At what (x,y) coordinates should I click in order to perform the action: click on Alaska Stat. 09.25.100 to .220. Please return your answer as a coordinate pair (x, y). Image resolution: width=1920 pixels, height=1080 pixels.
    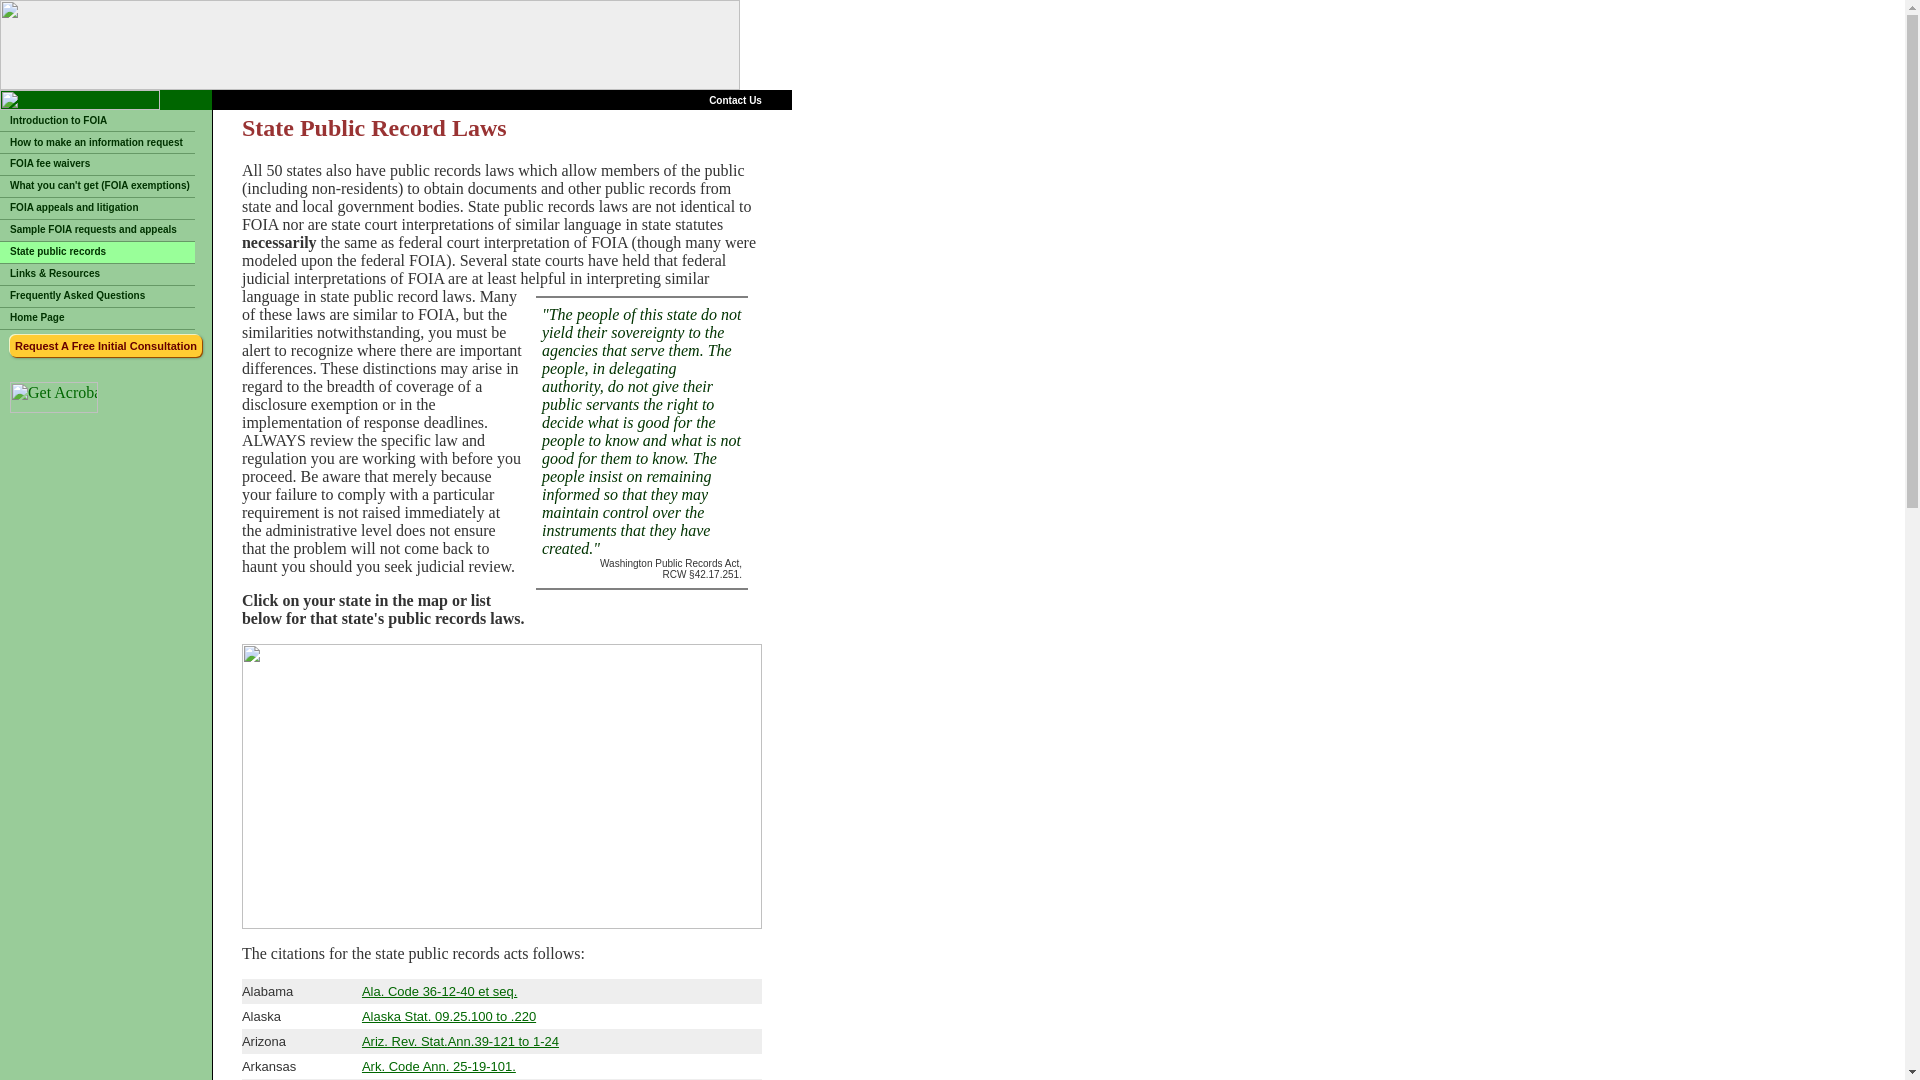
    Looking at the image, I should click on (448, 1016).